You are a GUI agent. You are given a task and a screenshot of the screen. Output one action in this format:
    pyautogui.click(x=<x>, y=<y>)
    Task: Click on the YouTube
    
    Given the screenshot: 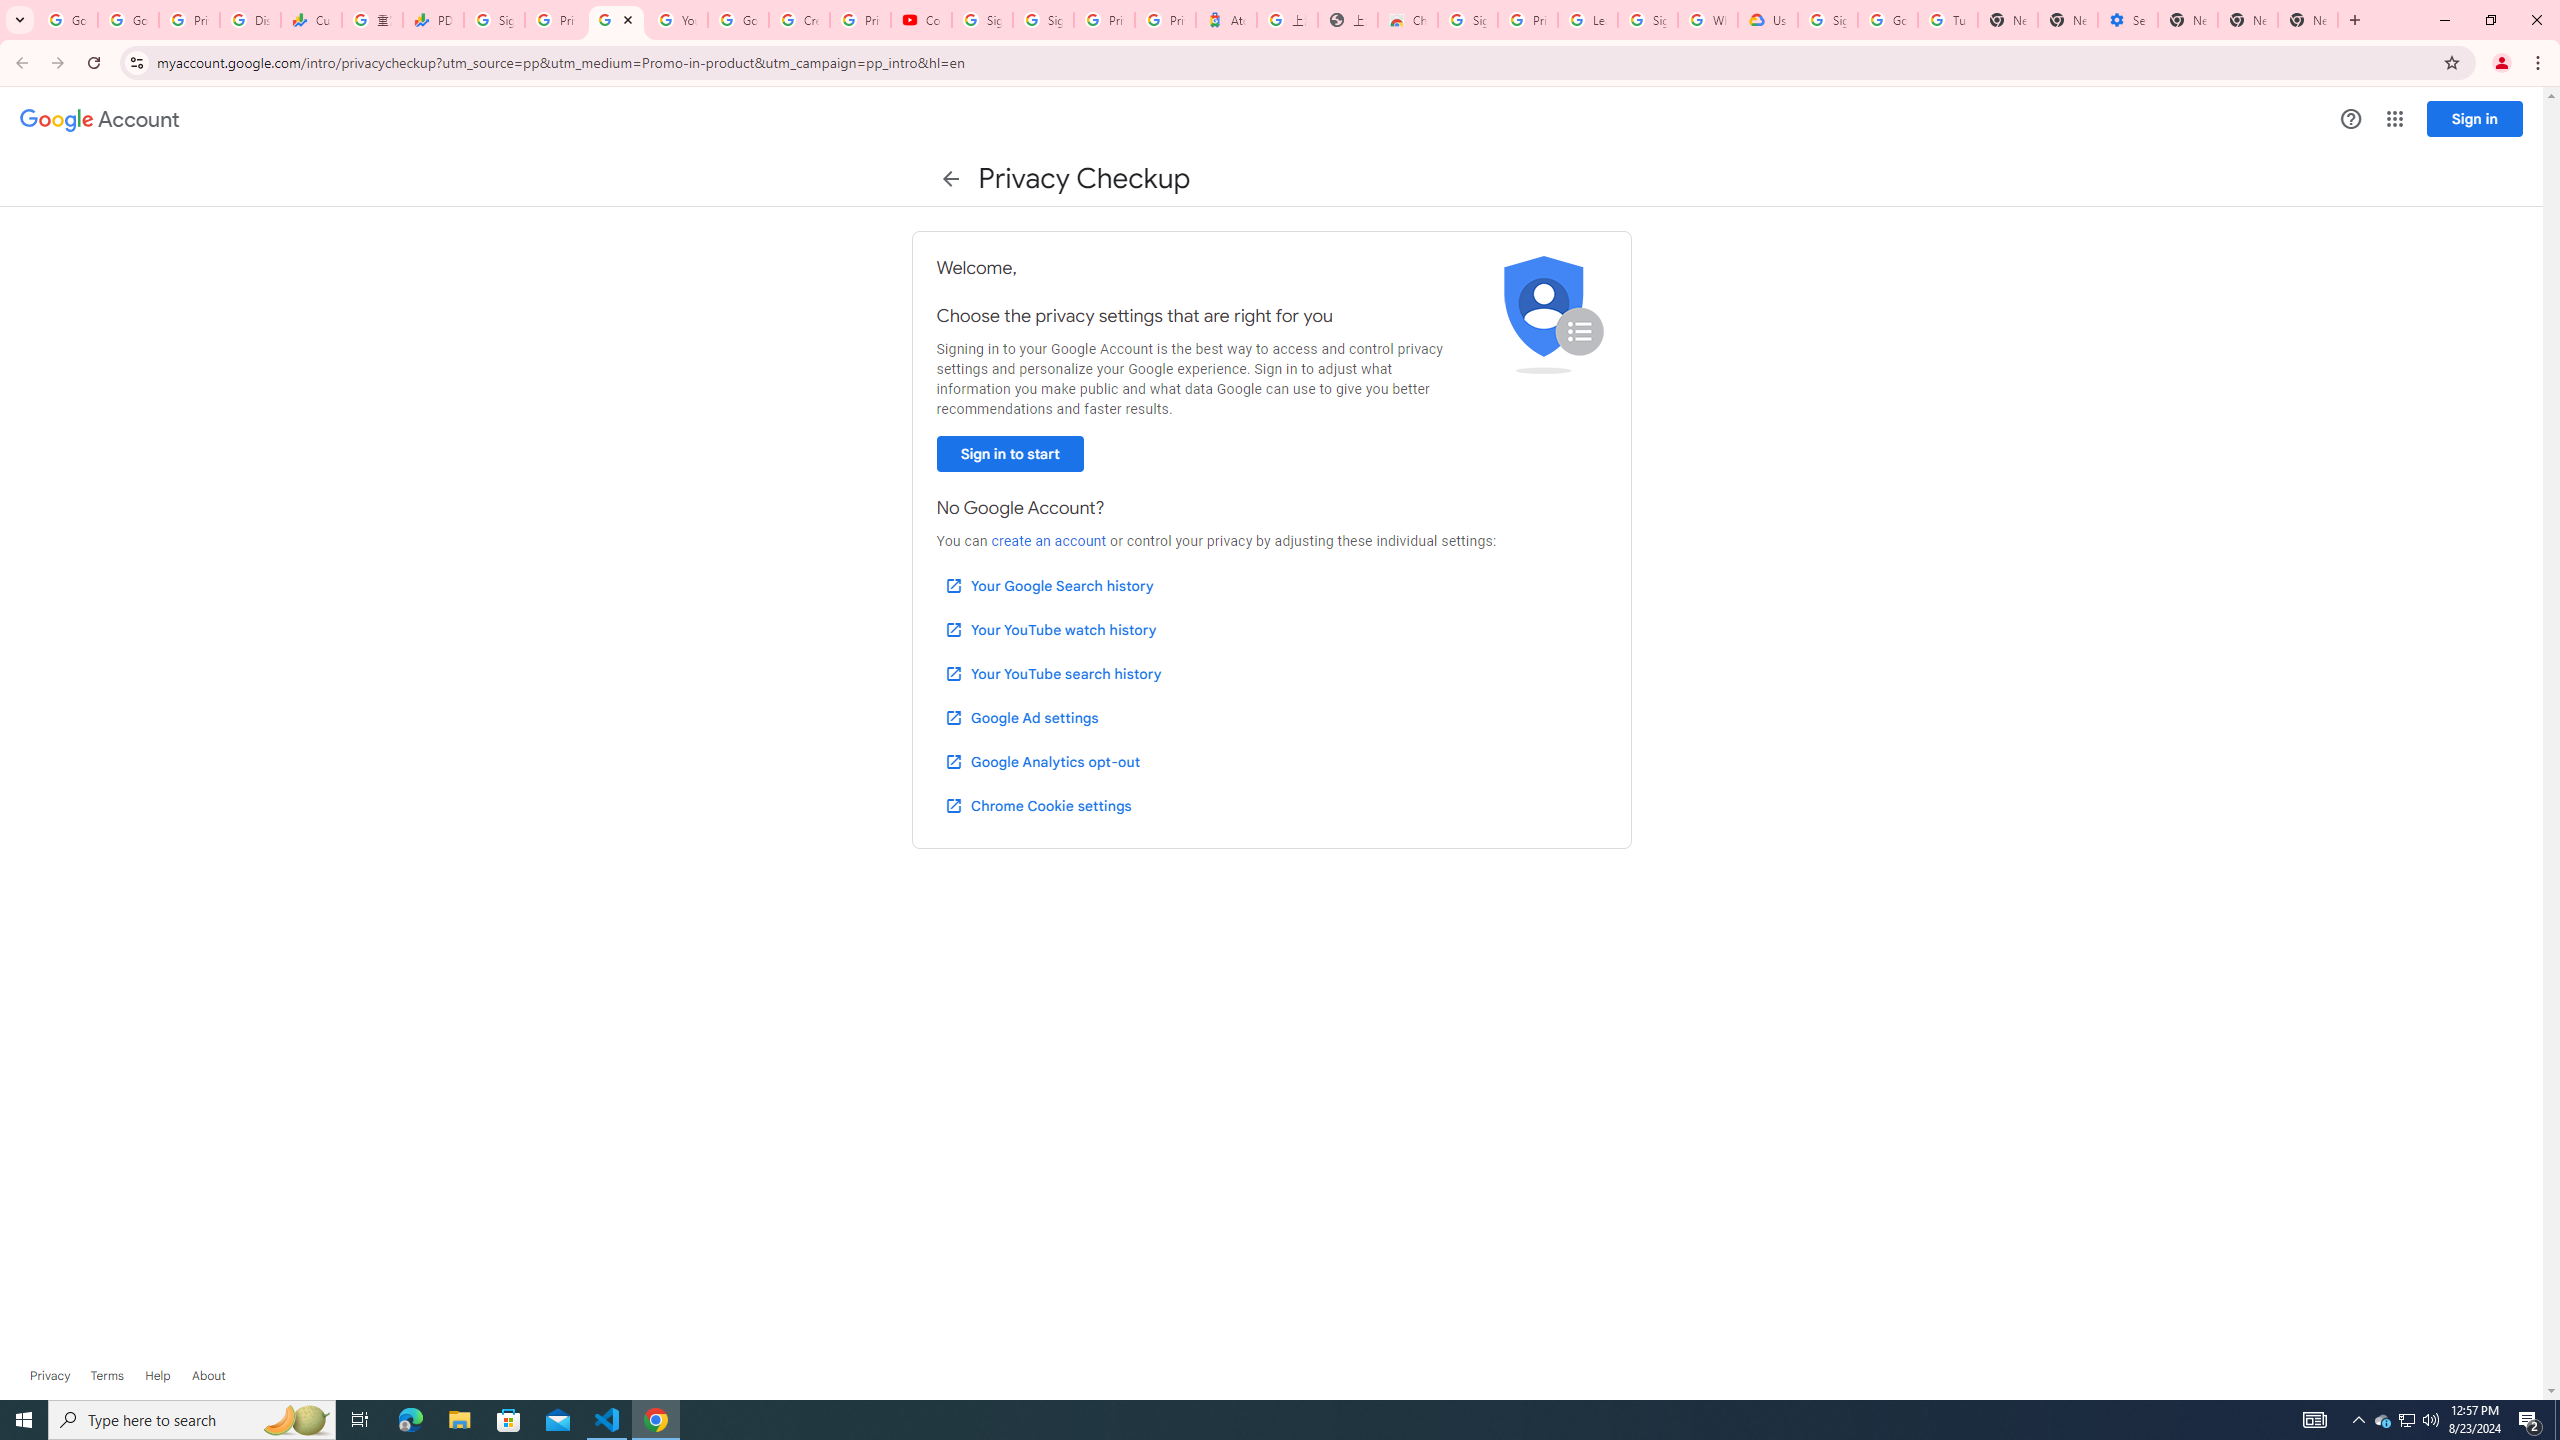 What is the action you would take?
    pyautogui.click(x=676, y=20)
    